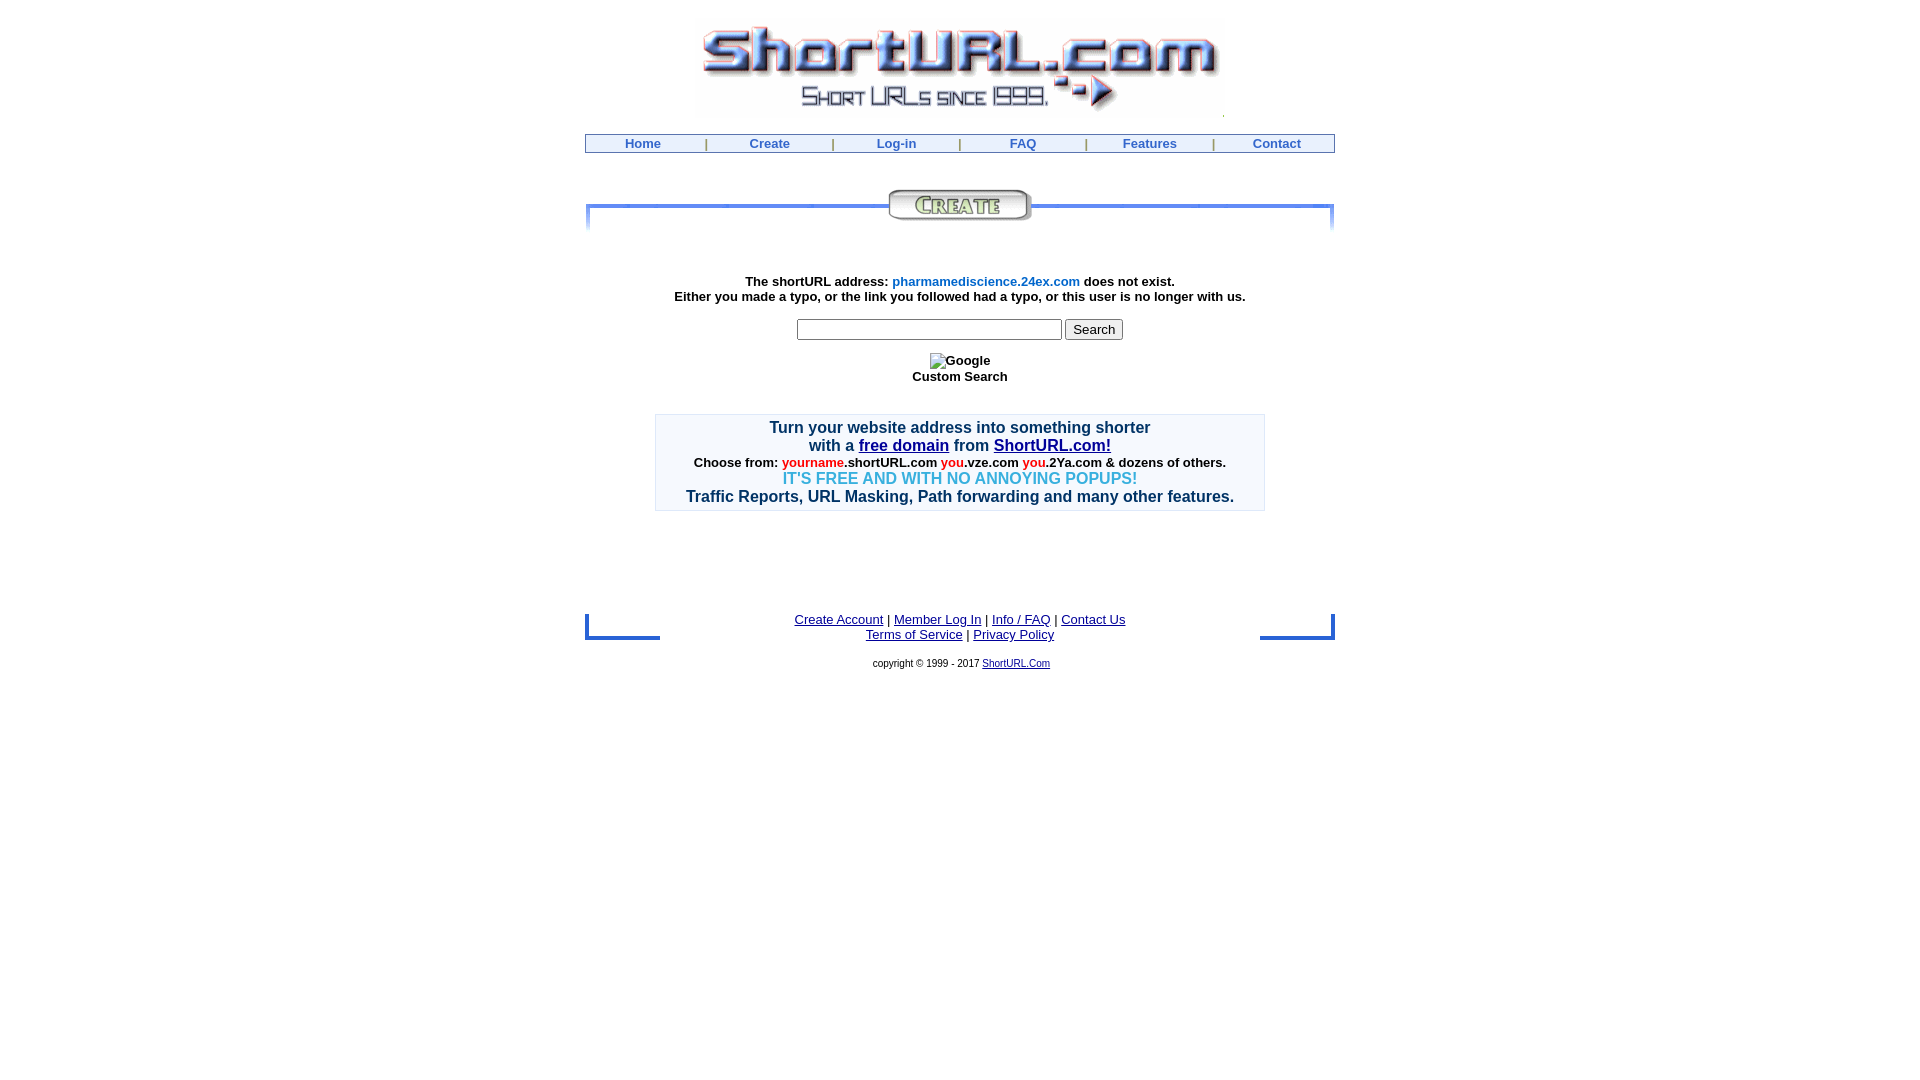  I want to click on free domain, so click(904, 446).